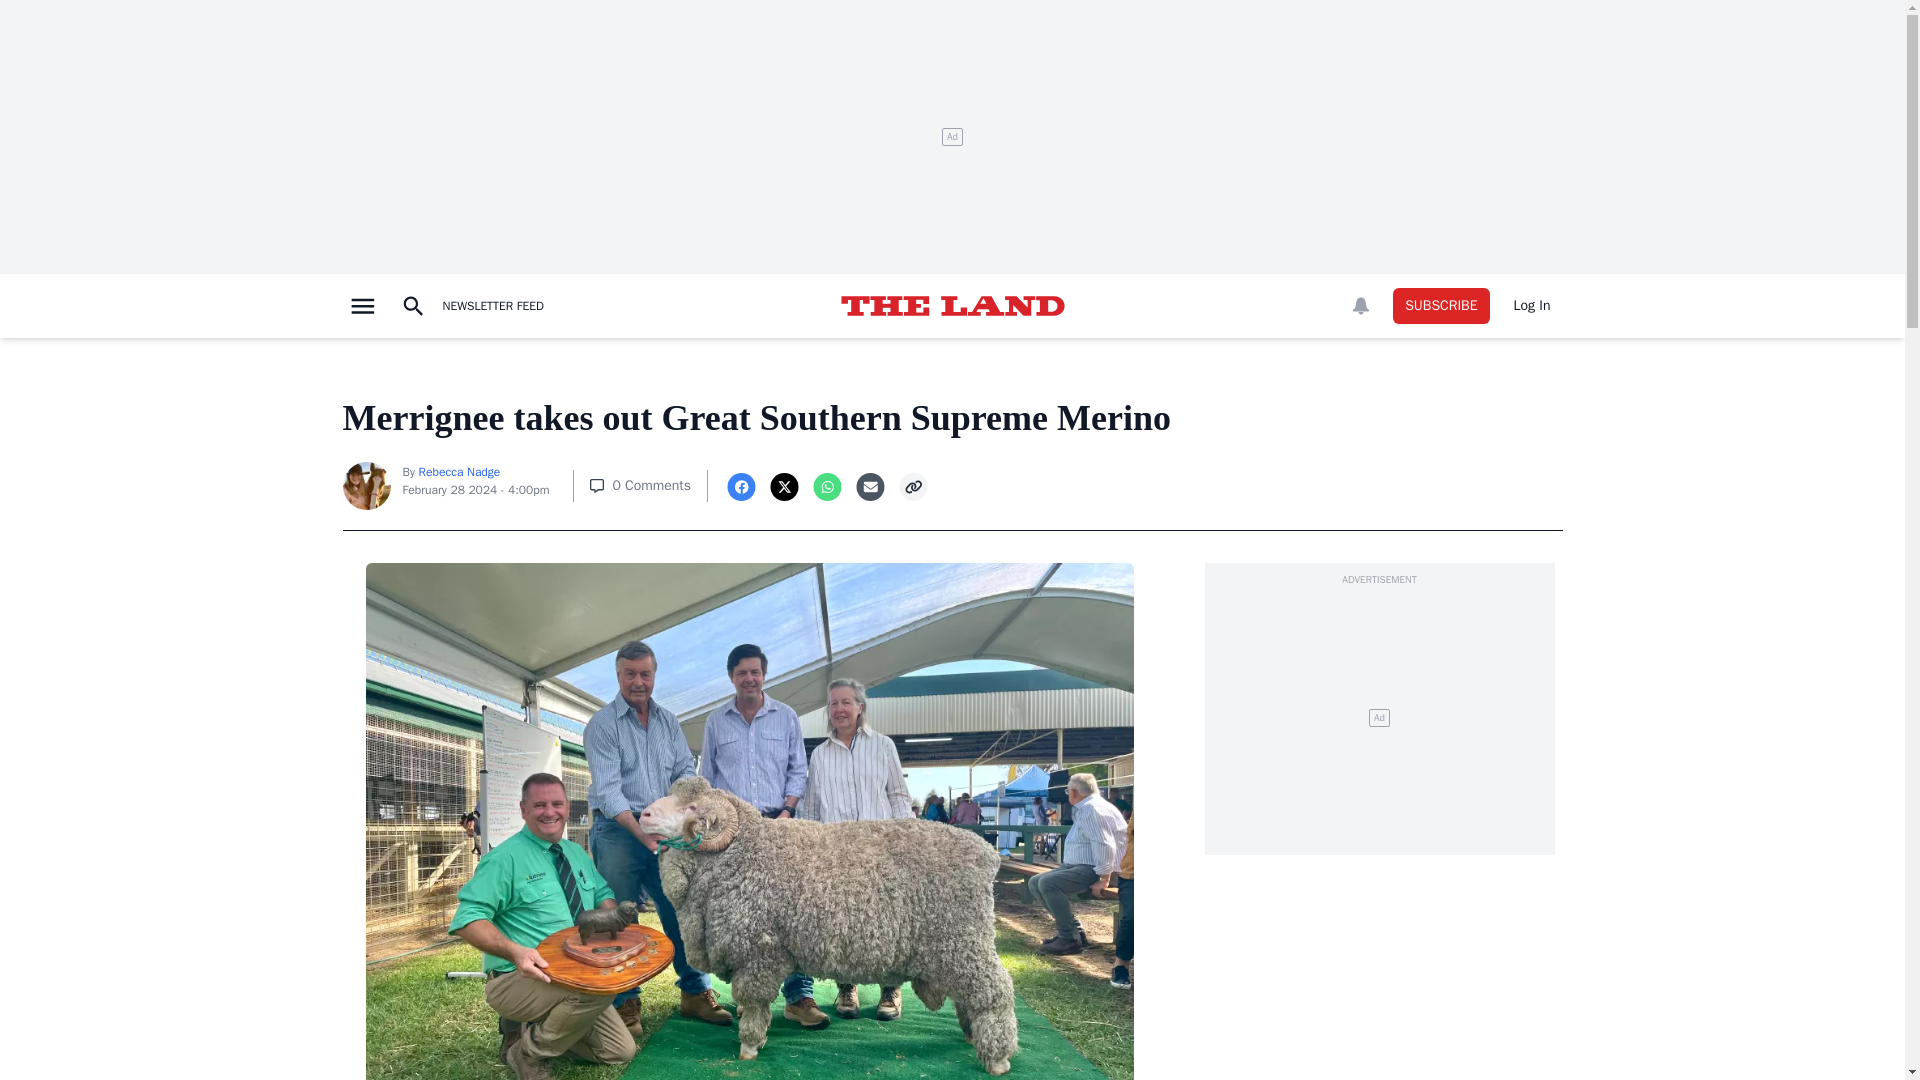 This screenshot has height=1080, width=1920. I want to click on SUBSCRIBE, so click(1441, 306).